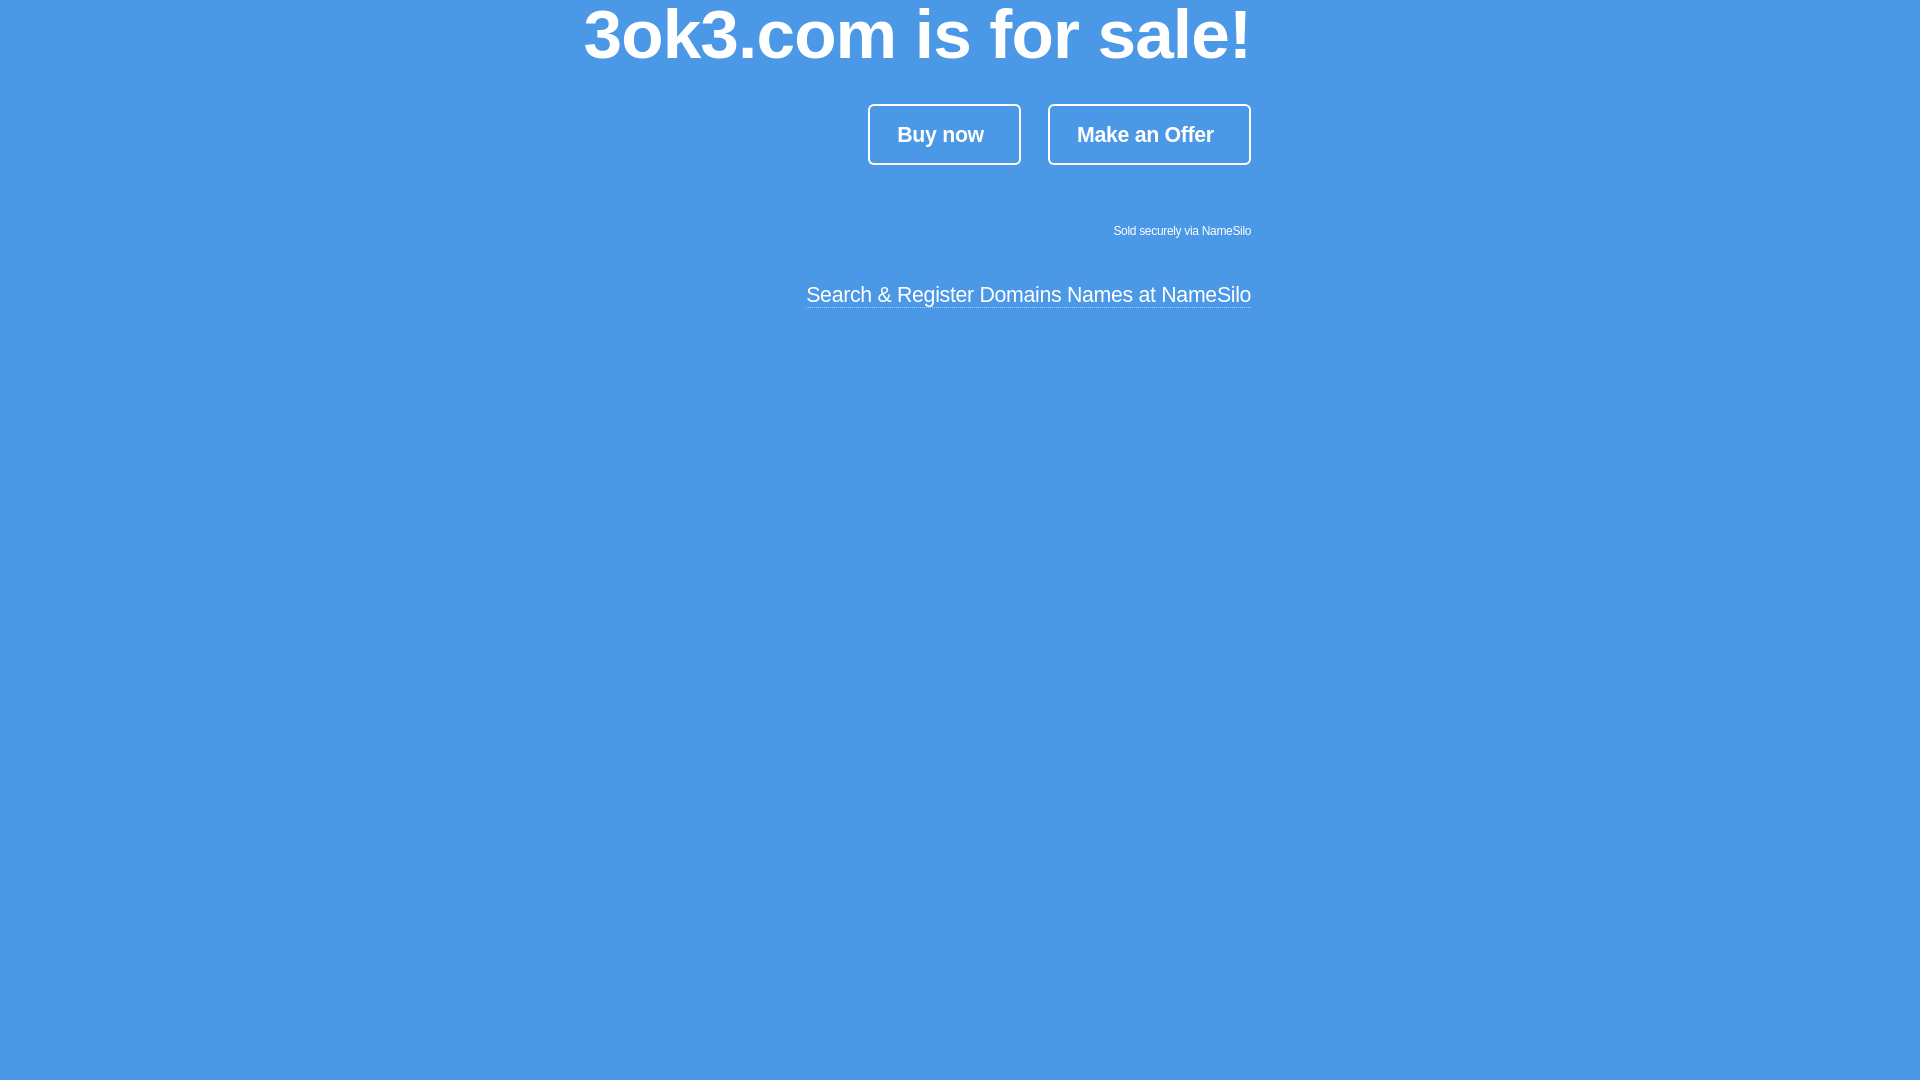 The height and width of the screenshot is (1080, 1920). Describe the element at coordinates (944, 134) in the screenshot. I see `Buy now` at that location.